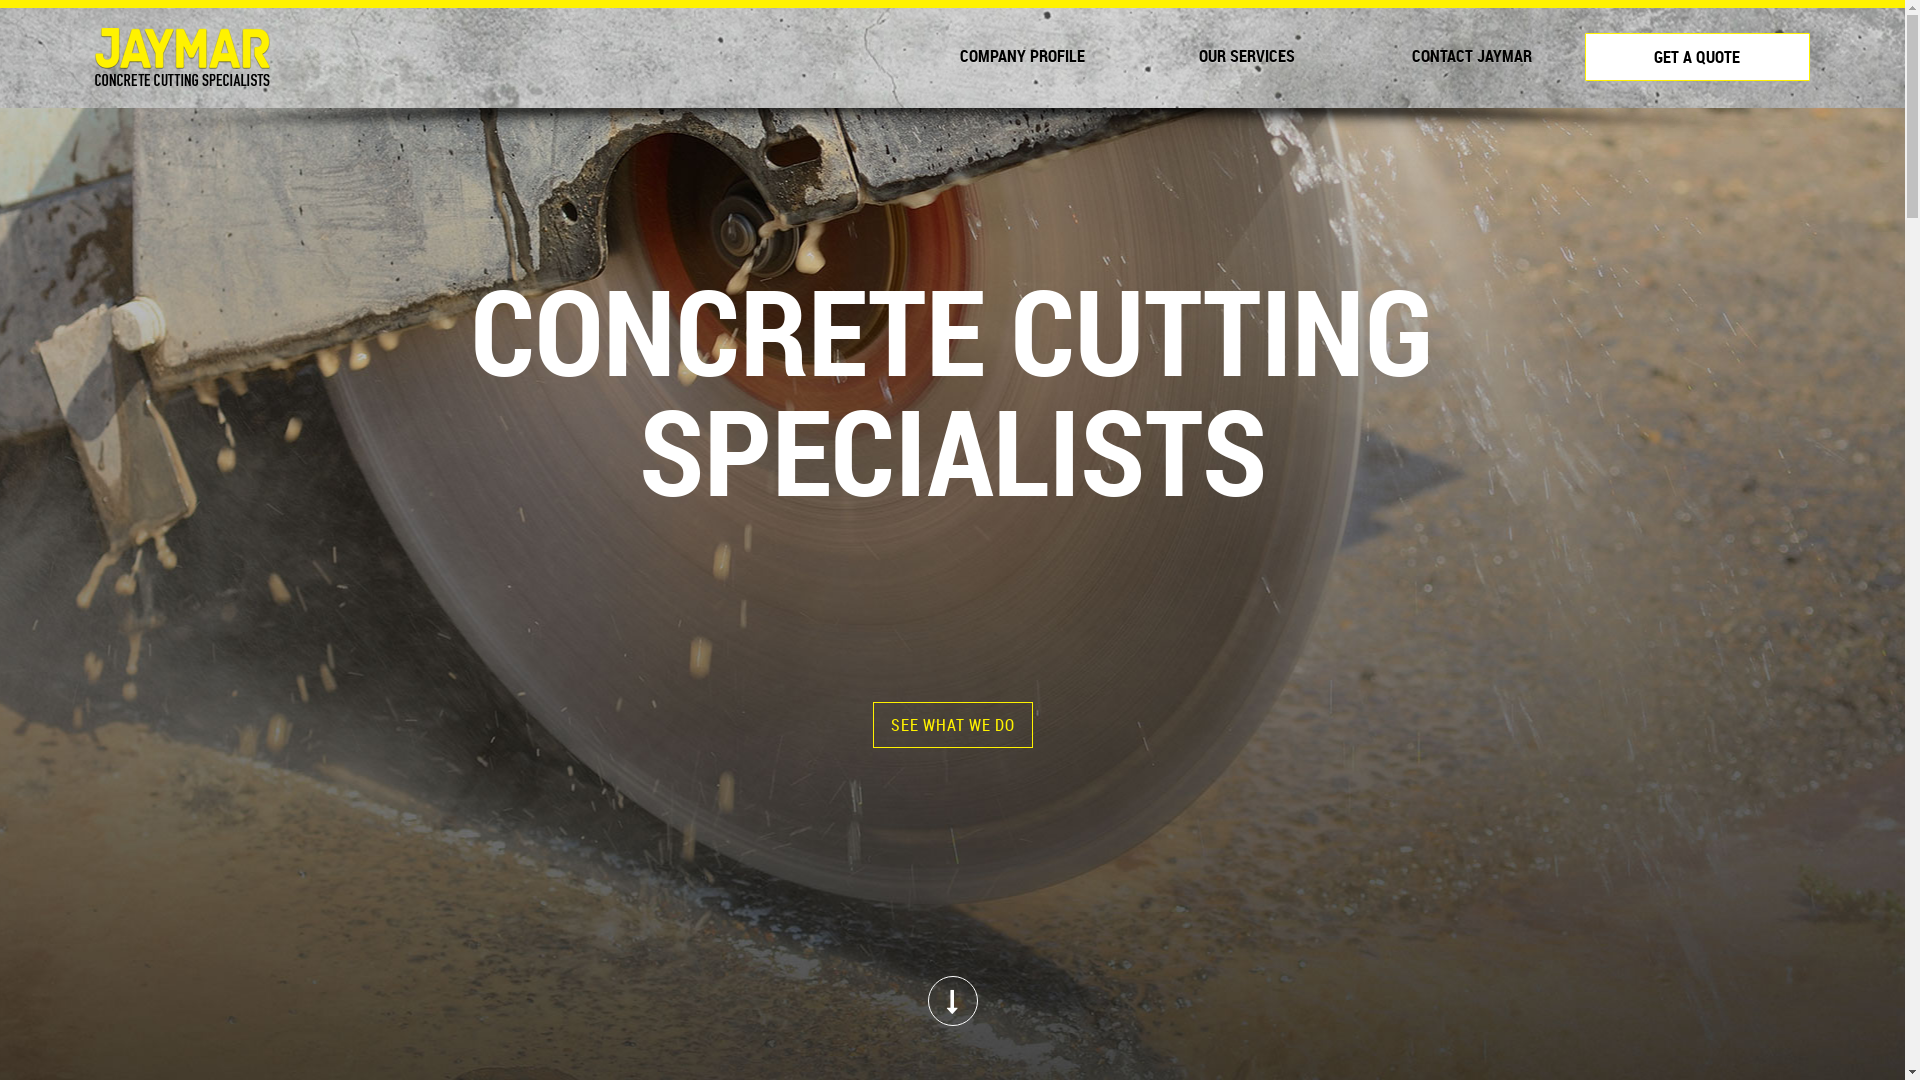 The image size is (1920, 1080). Describe the element at coordinates (1472, 56) in the screenshot. I see `CONTACT JAYMAR` at that location.